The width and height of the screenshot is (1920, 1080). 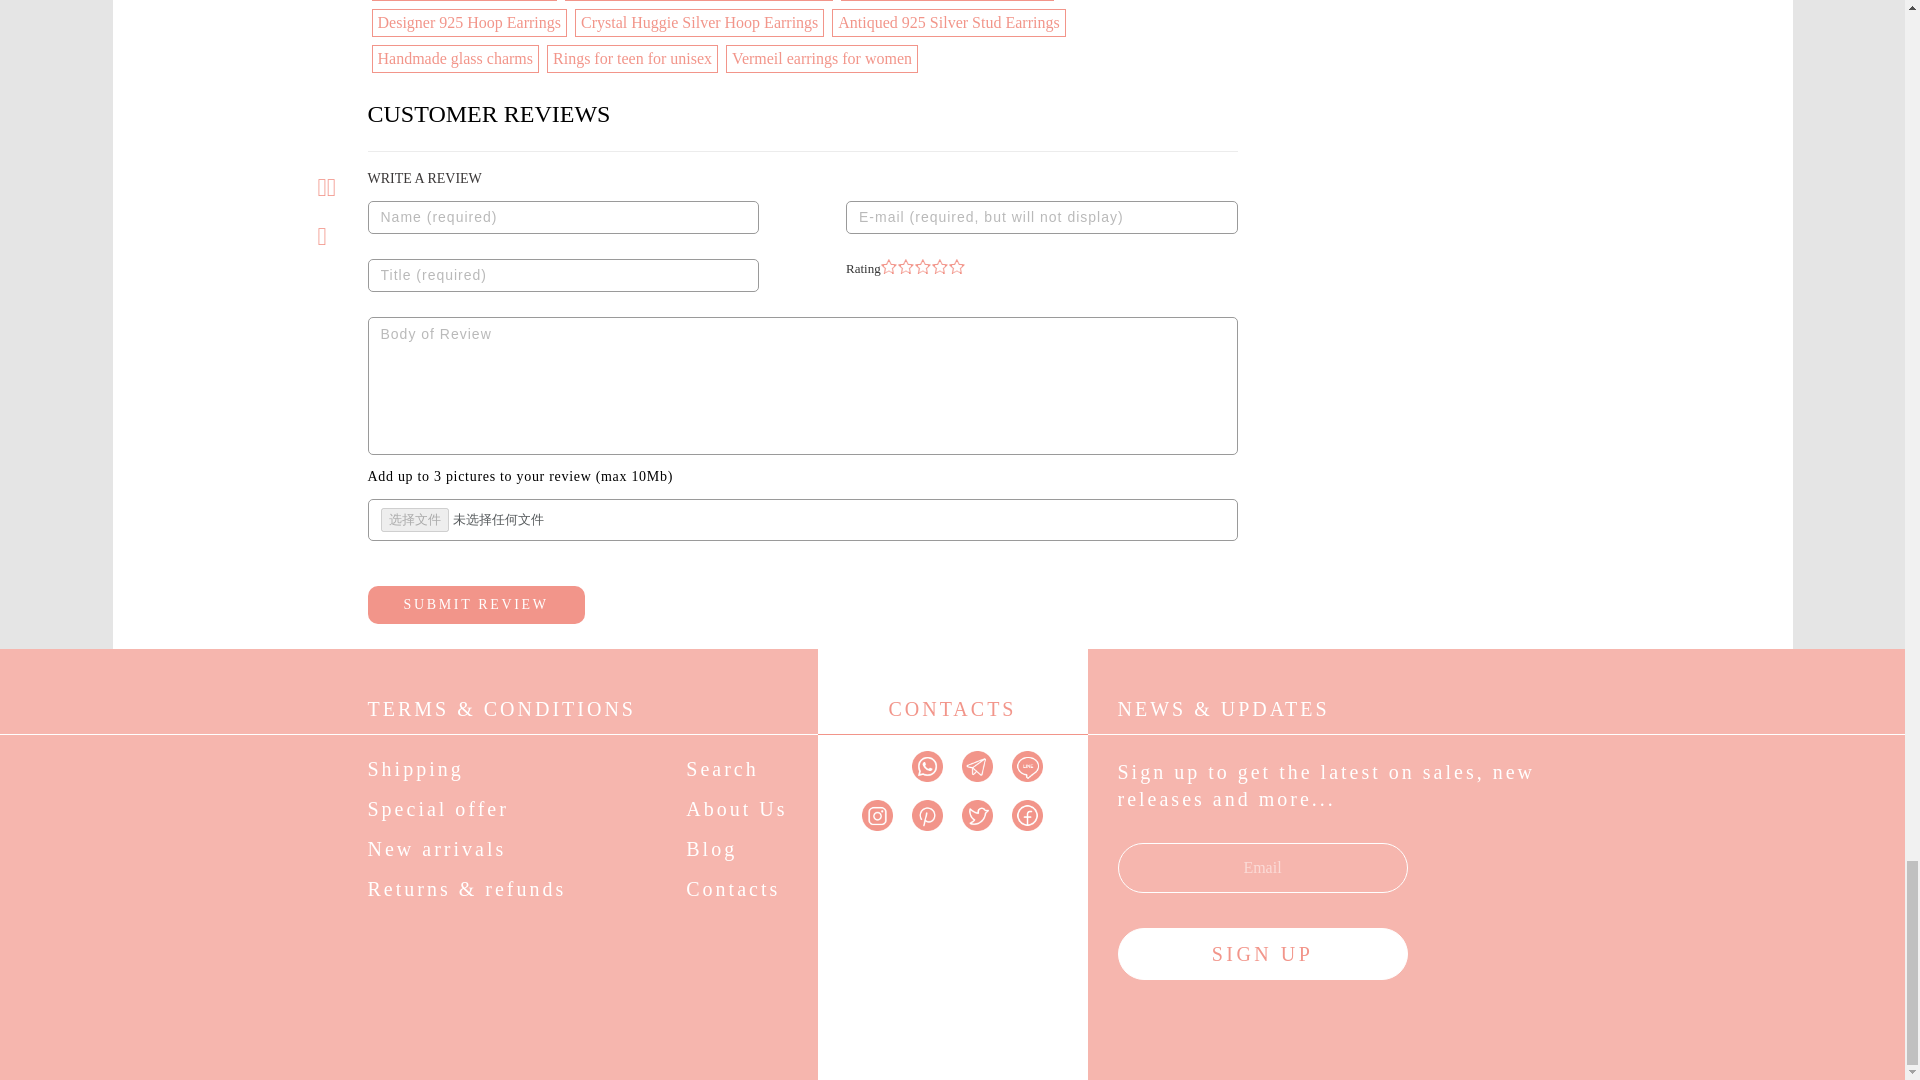 What do you see at coordinates (1262, 953) in the screenshot?
I see `Sign Up` at bounding box center [1262, 953].